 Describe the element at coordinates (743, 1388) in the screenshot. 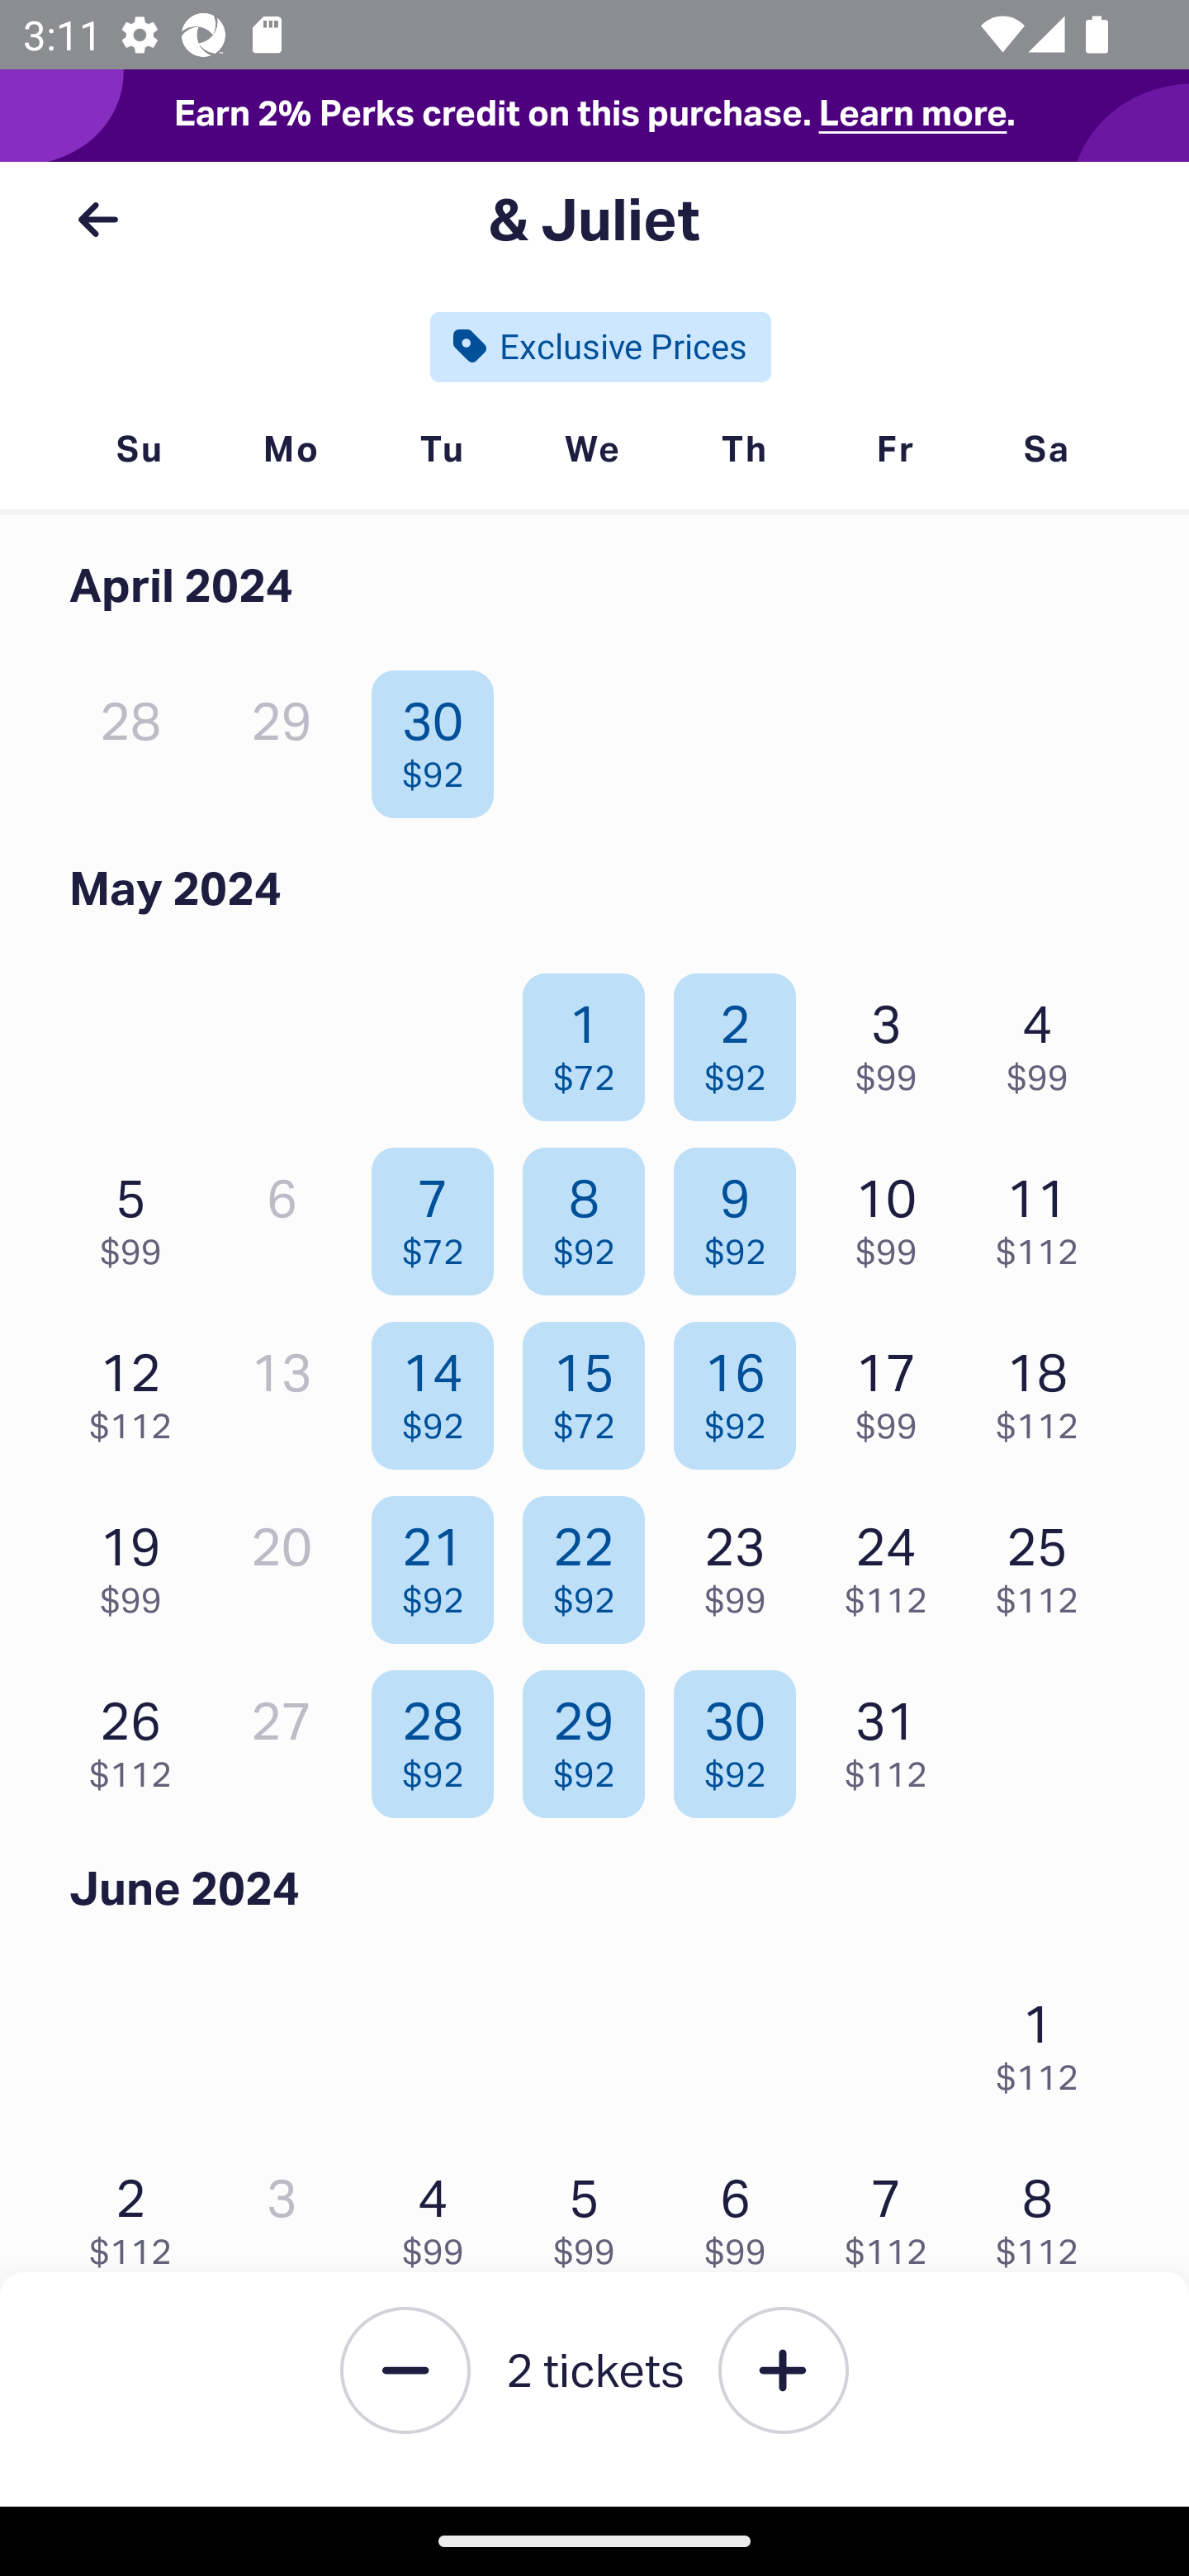

I see `16 $92` at that location.